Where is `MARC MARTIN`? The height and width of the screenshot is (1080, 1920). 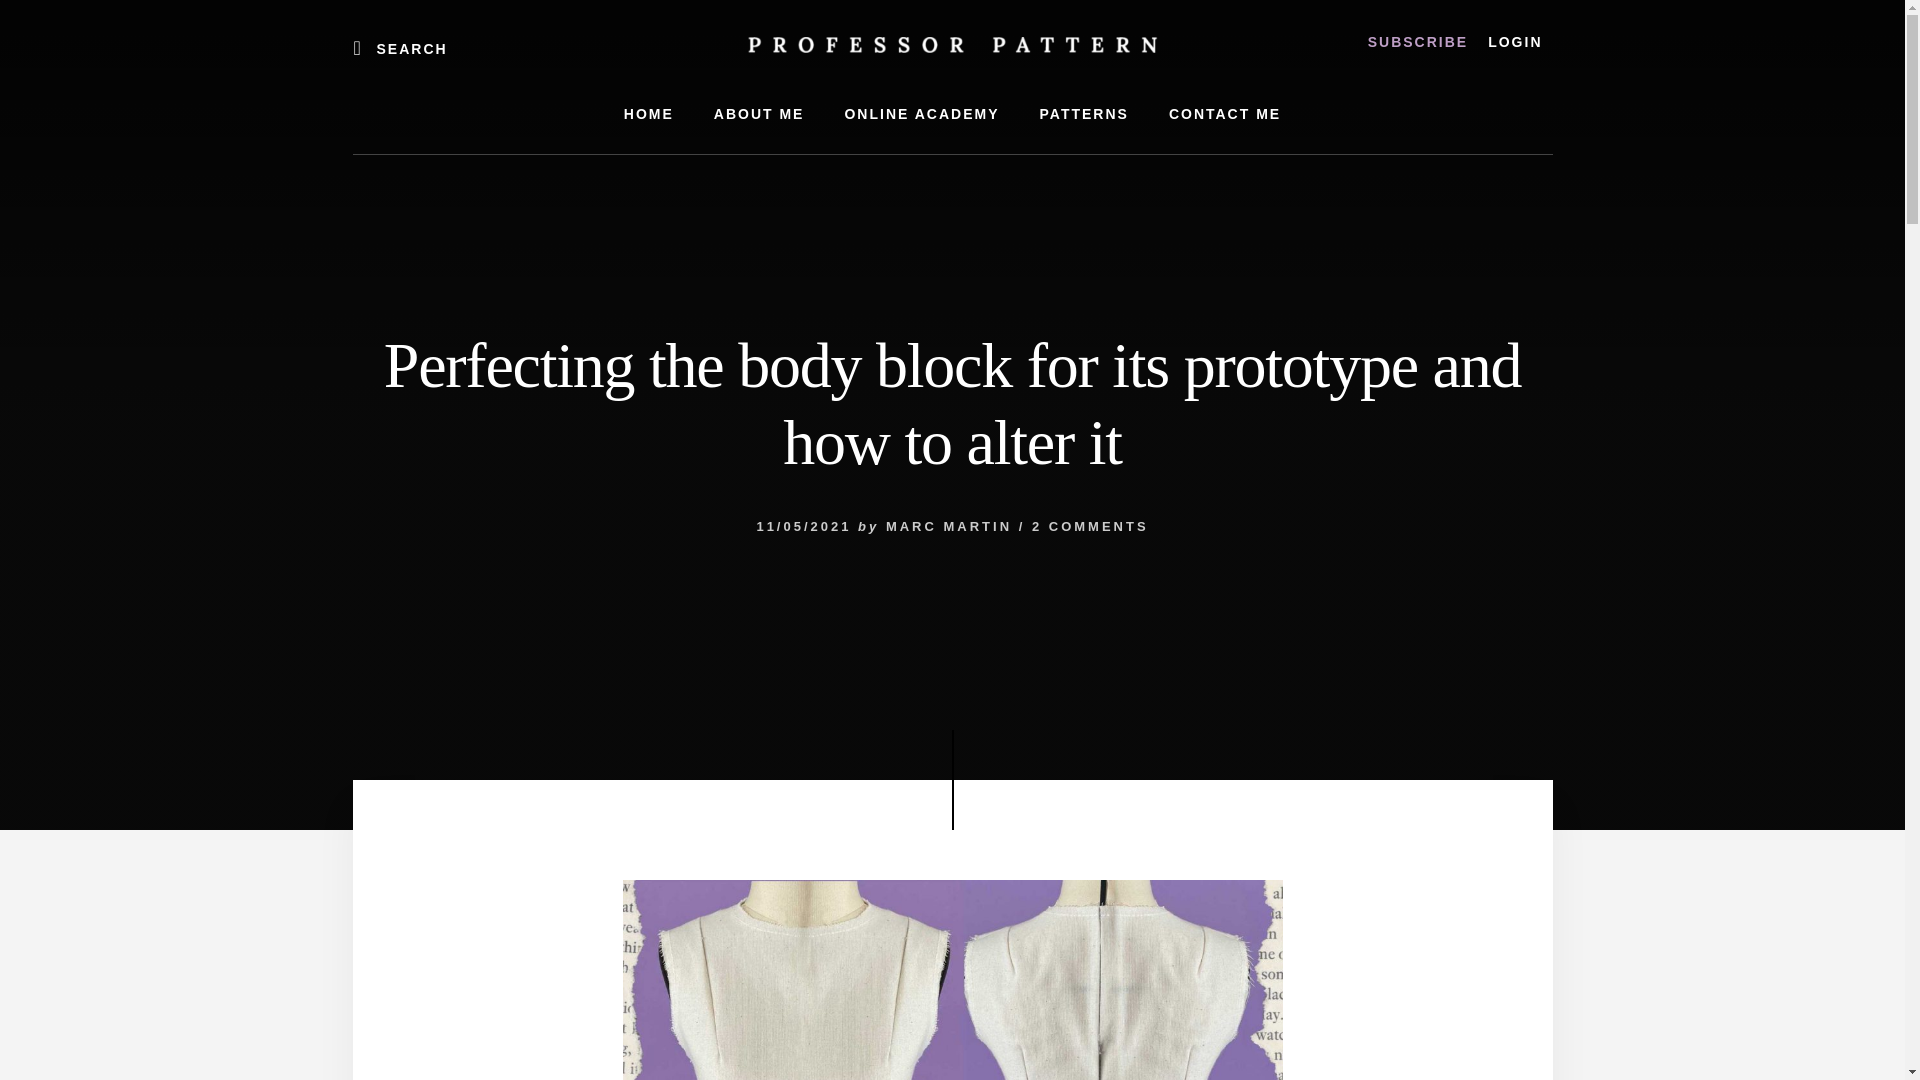
MARC MARTIN is located at coordinates (948, 526).